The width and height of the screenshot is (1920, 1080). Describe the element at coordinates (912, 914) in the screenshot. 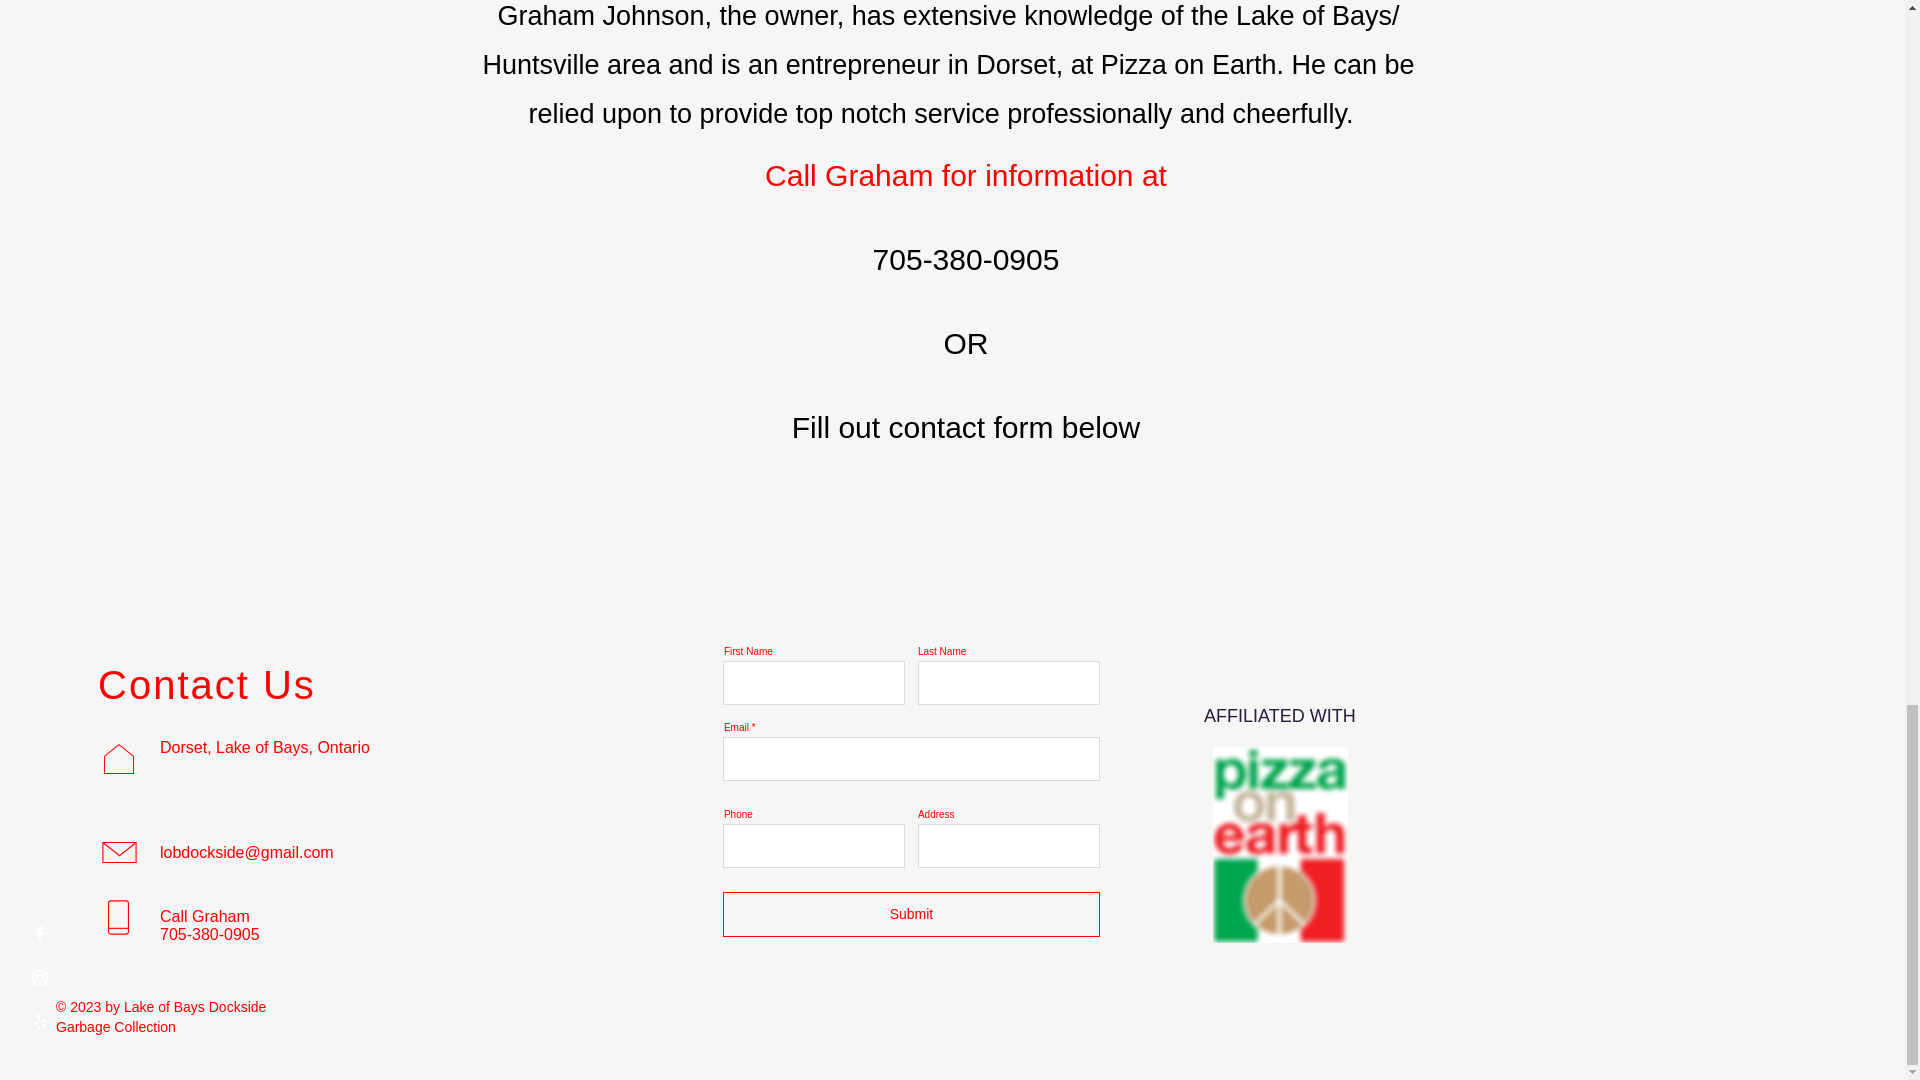

I see `Submit` at that location.